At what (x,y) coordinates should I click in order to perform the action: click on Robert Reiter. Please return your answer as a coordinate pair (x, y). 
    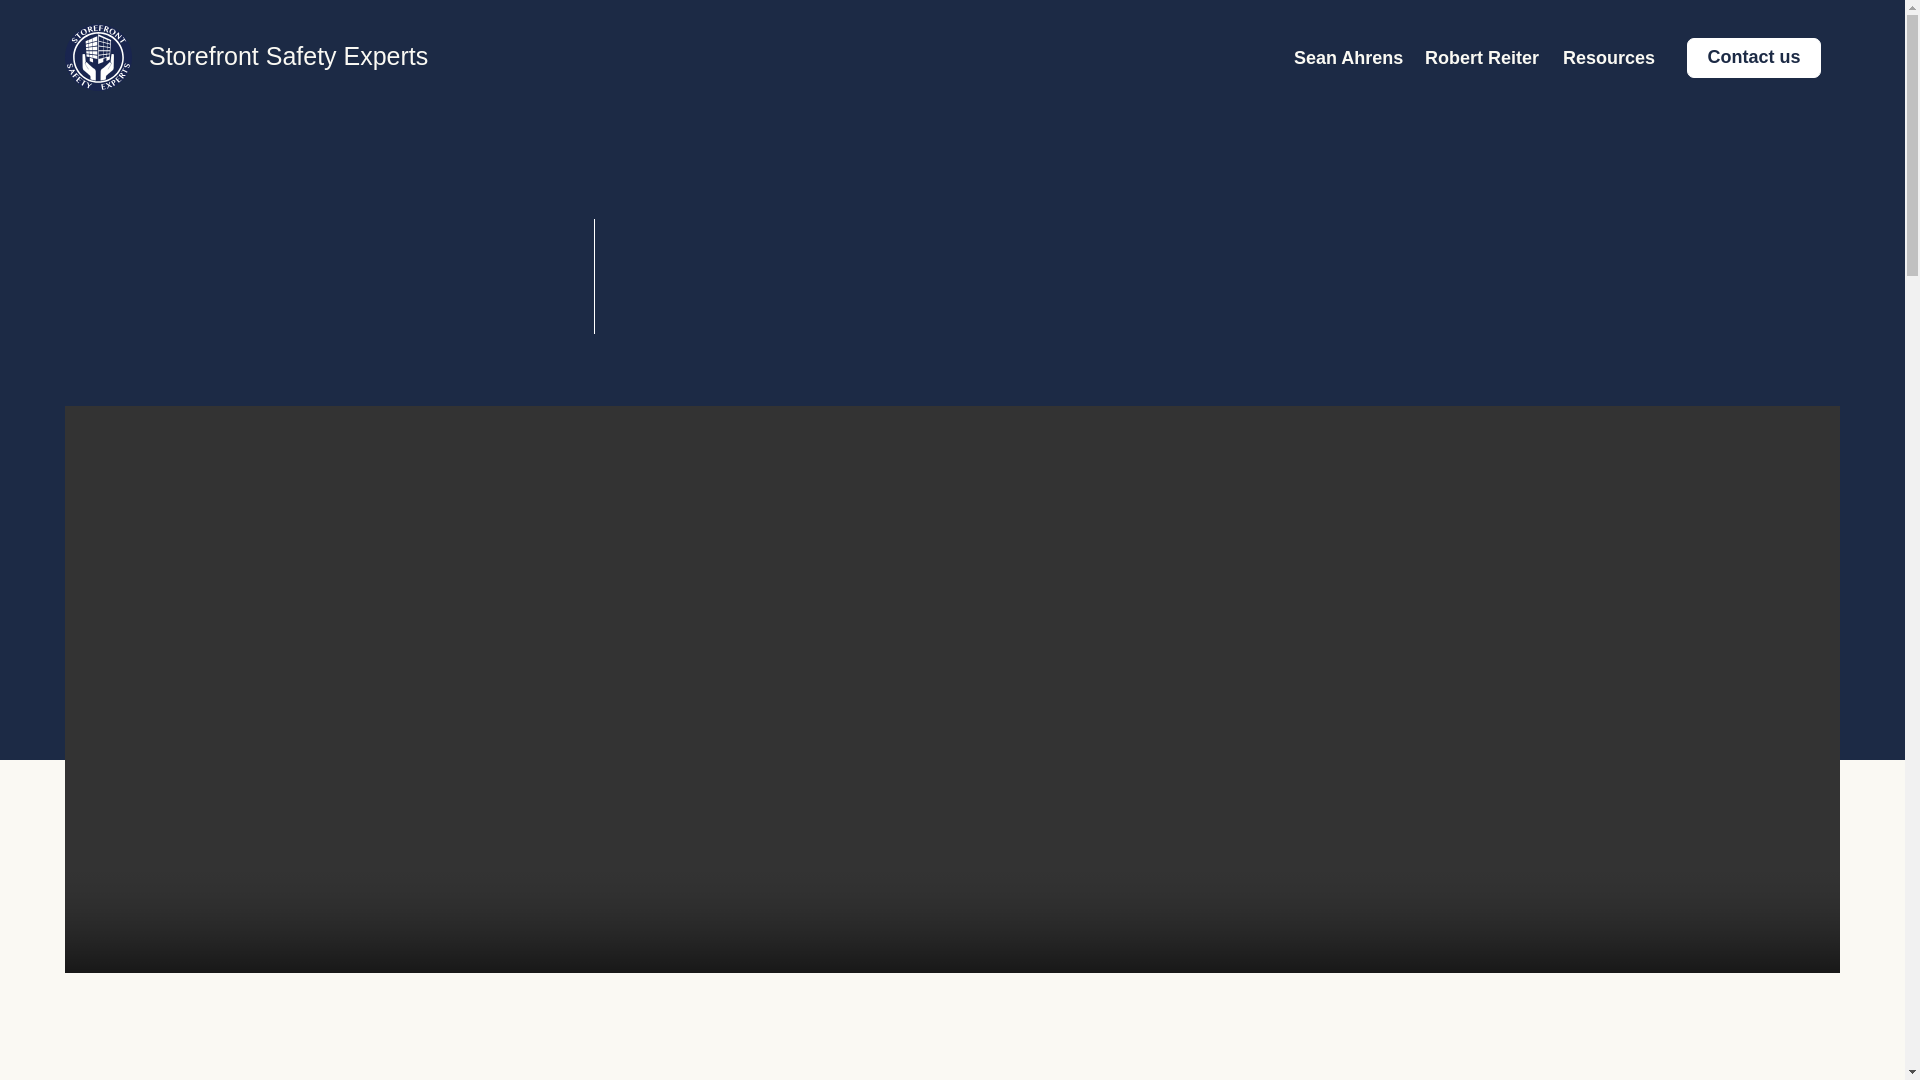
    Looking at the image, I should click on (1478, 58).